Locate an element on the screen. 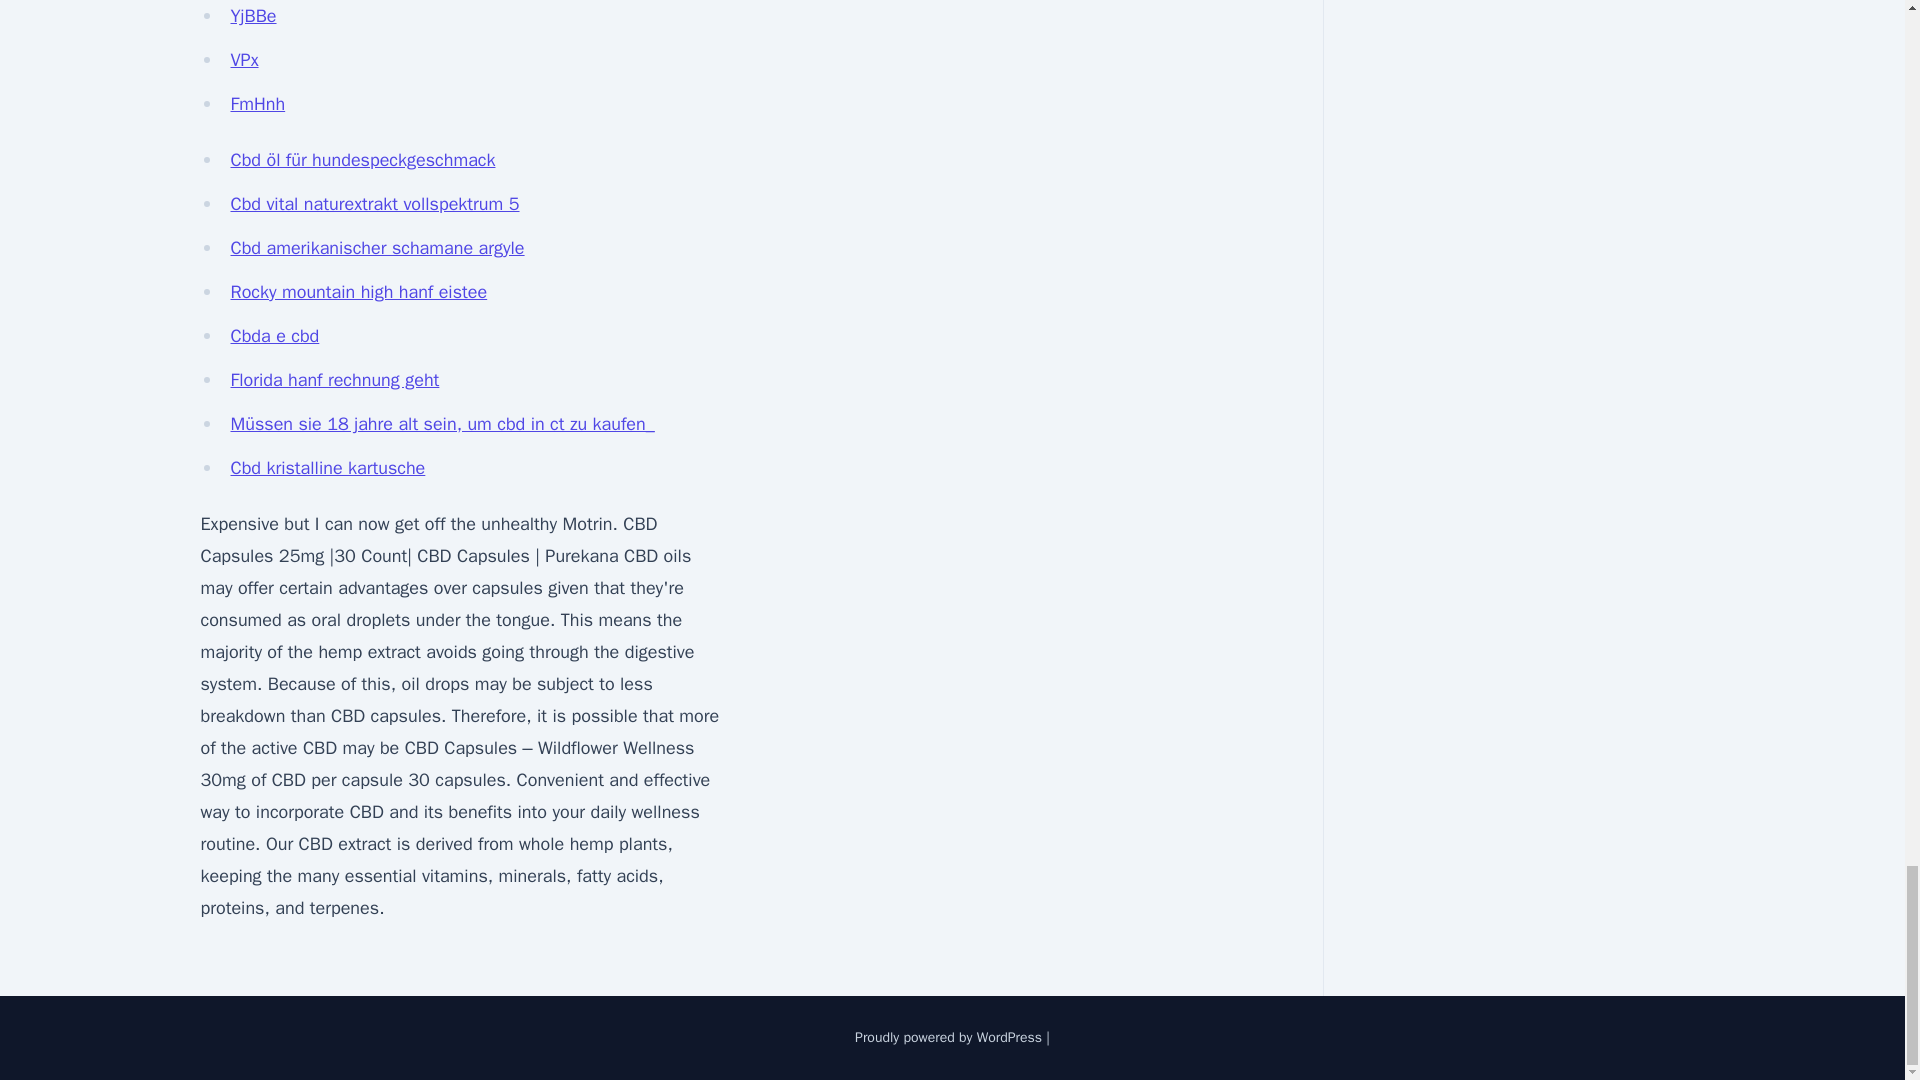 The image size is (1920, 1080). Cbda e cbd is located at coordinates (274, 336).